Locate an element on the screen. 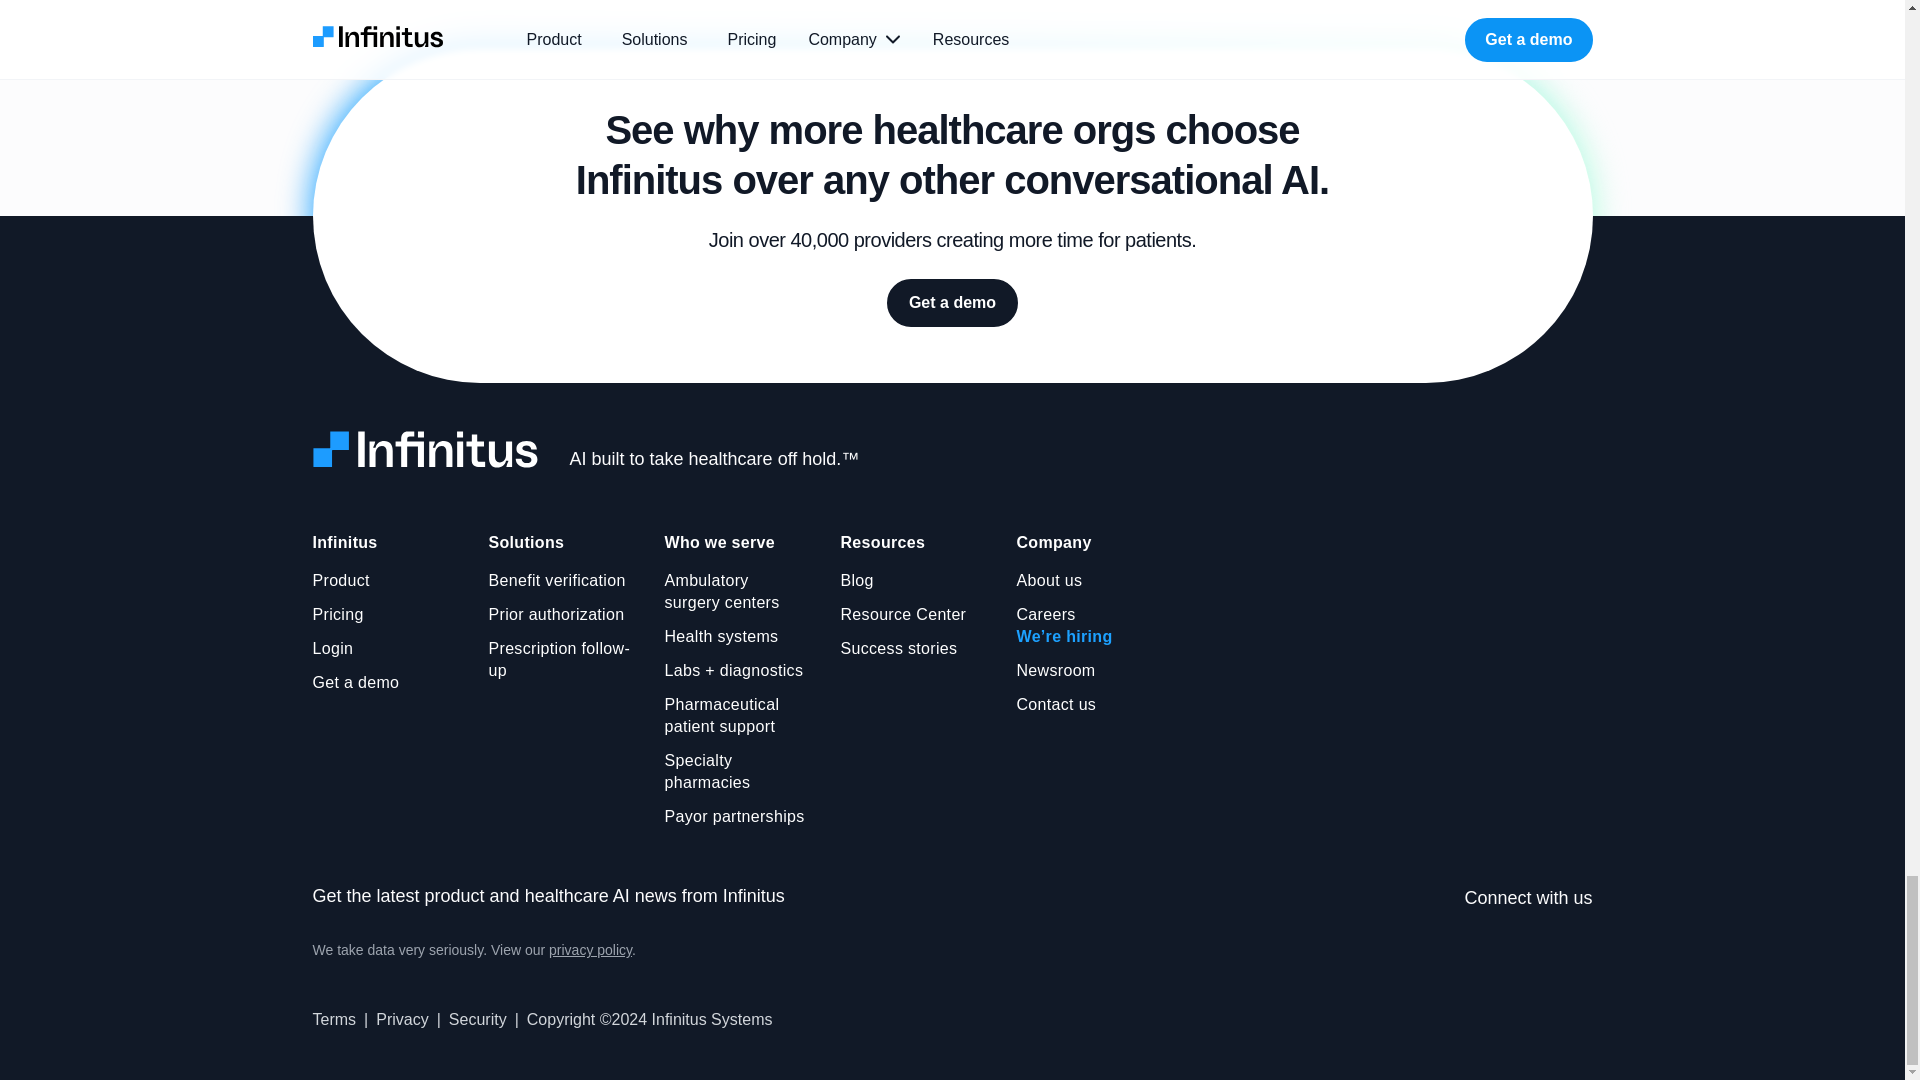  Health systems is located at coordinates (720, 637).